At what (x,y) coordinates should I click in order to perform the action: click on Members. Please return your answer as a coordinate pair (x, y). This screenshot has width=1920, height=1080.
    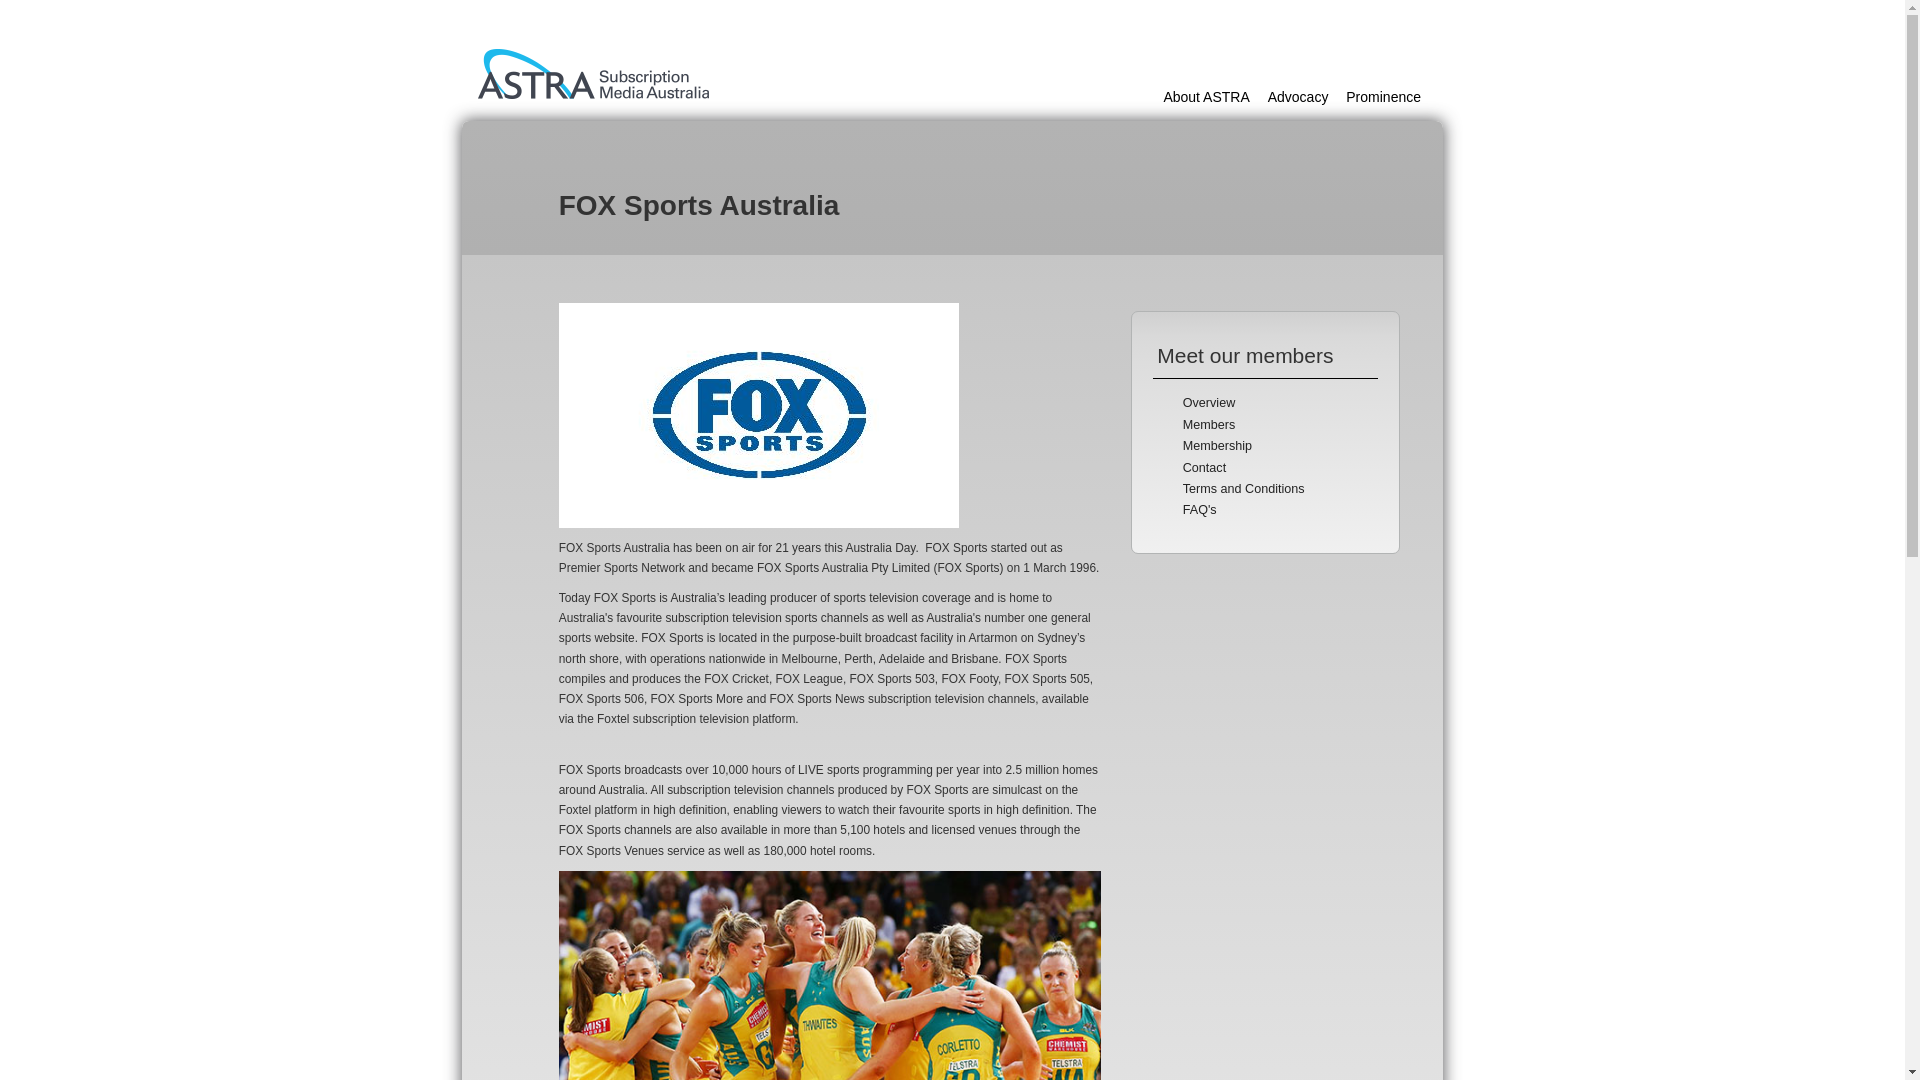
    Looking at the image, I should click on (1208, 424).